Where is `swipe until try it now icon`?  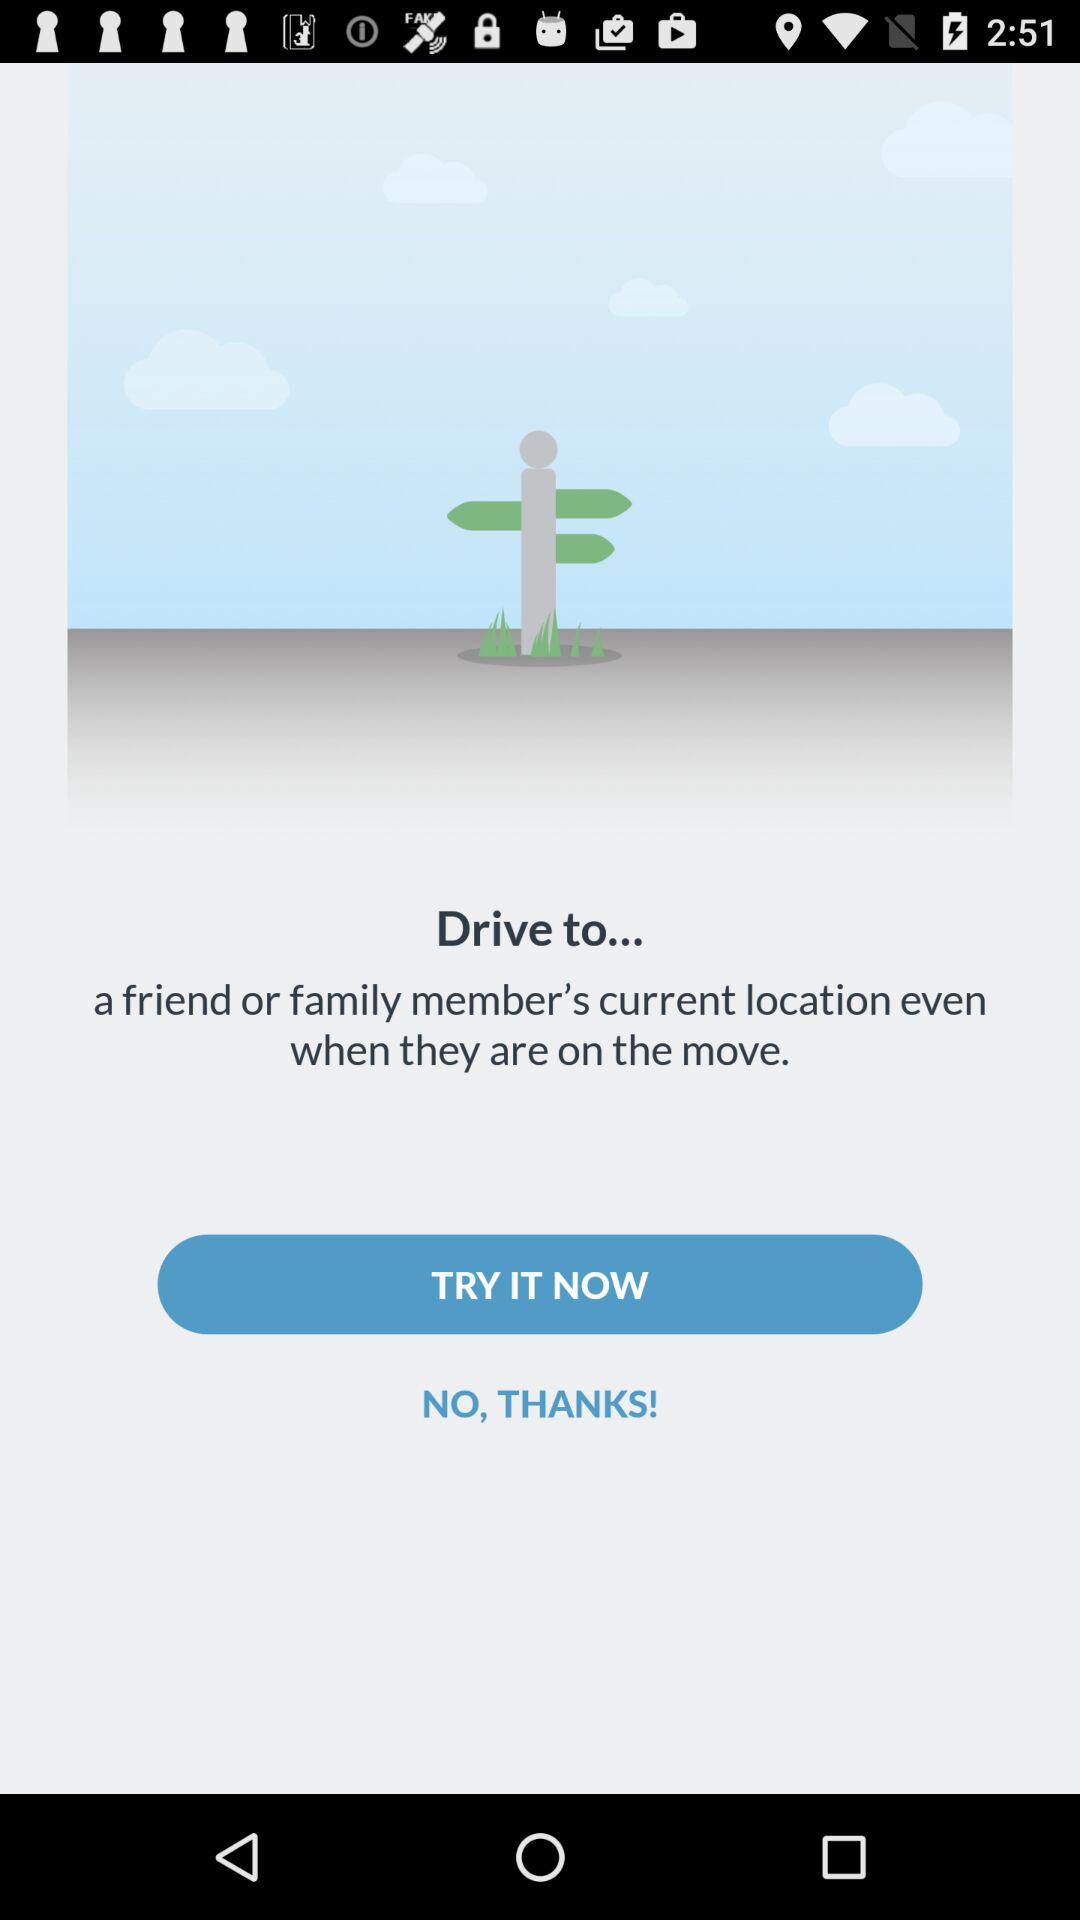 swipe until try it now icon is located at coordinates (540, 1284).